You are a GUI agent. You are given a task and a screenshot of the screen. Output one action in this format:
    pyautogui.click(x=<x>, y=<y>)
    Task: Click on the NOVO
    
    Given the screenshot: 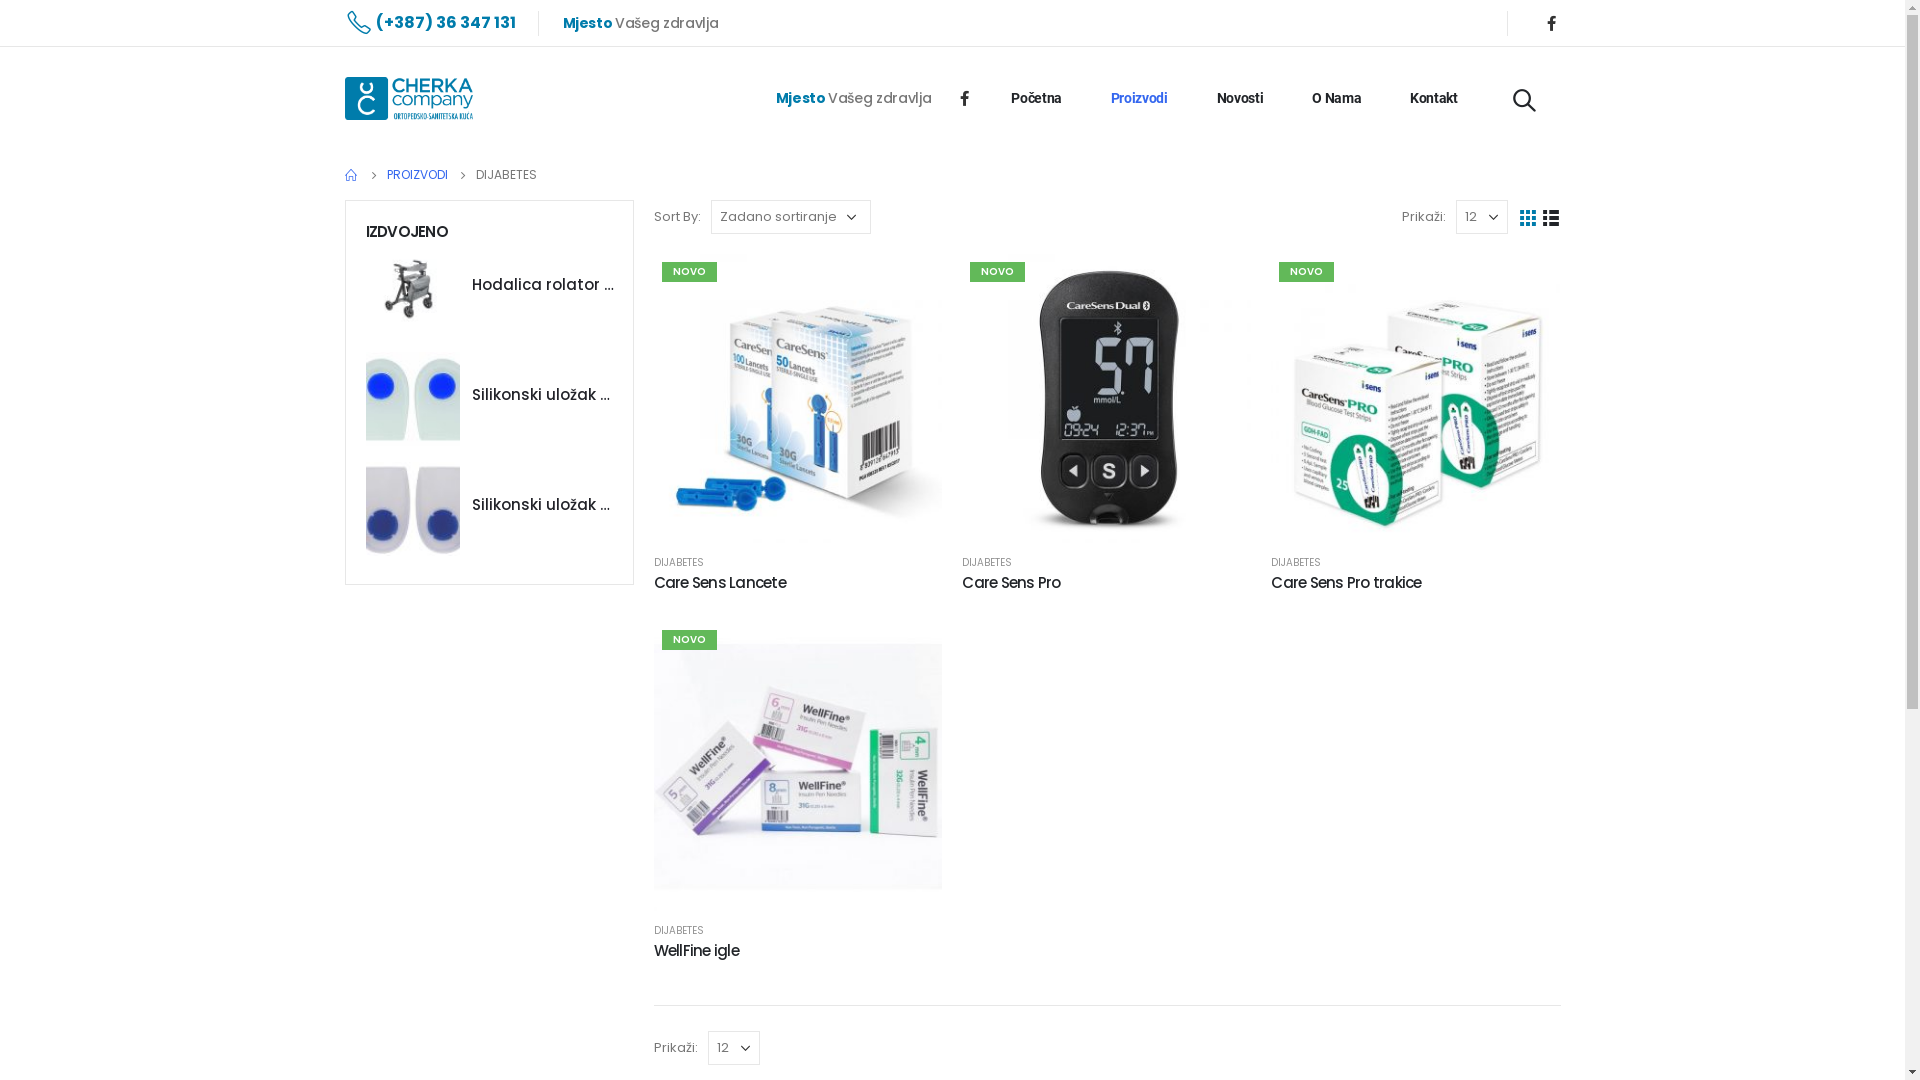 What is the action you would take?
    pyautogui.click(x=1106, y=398)
    